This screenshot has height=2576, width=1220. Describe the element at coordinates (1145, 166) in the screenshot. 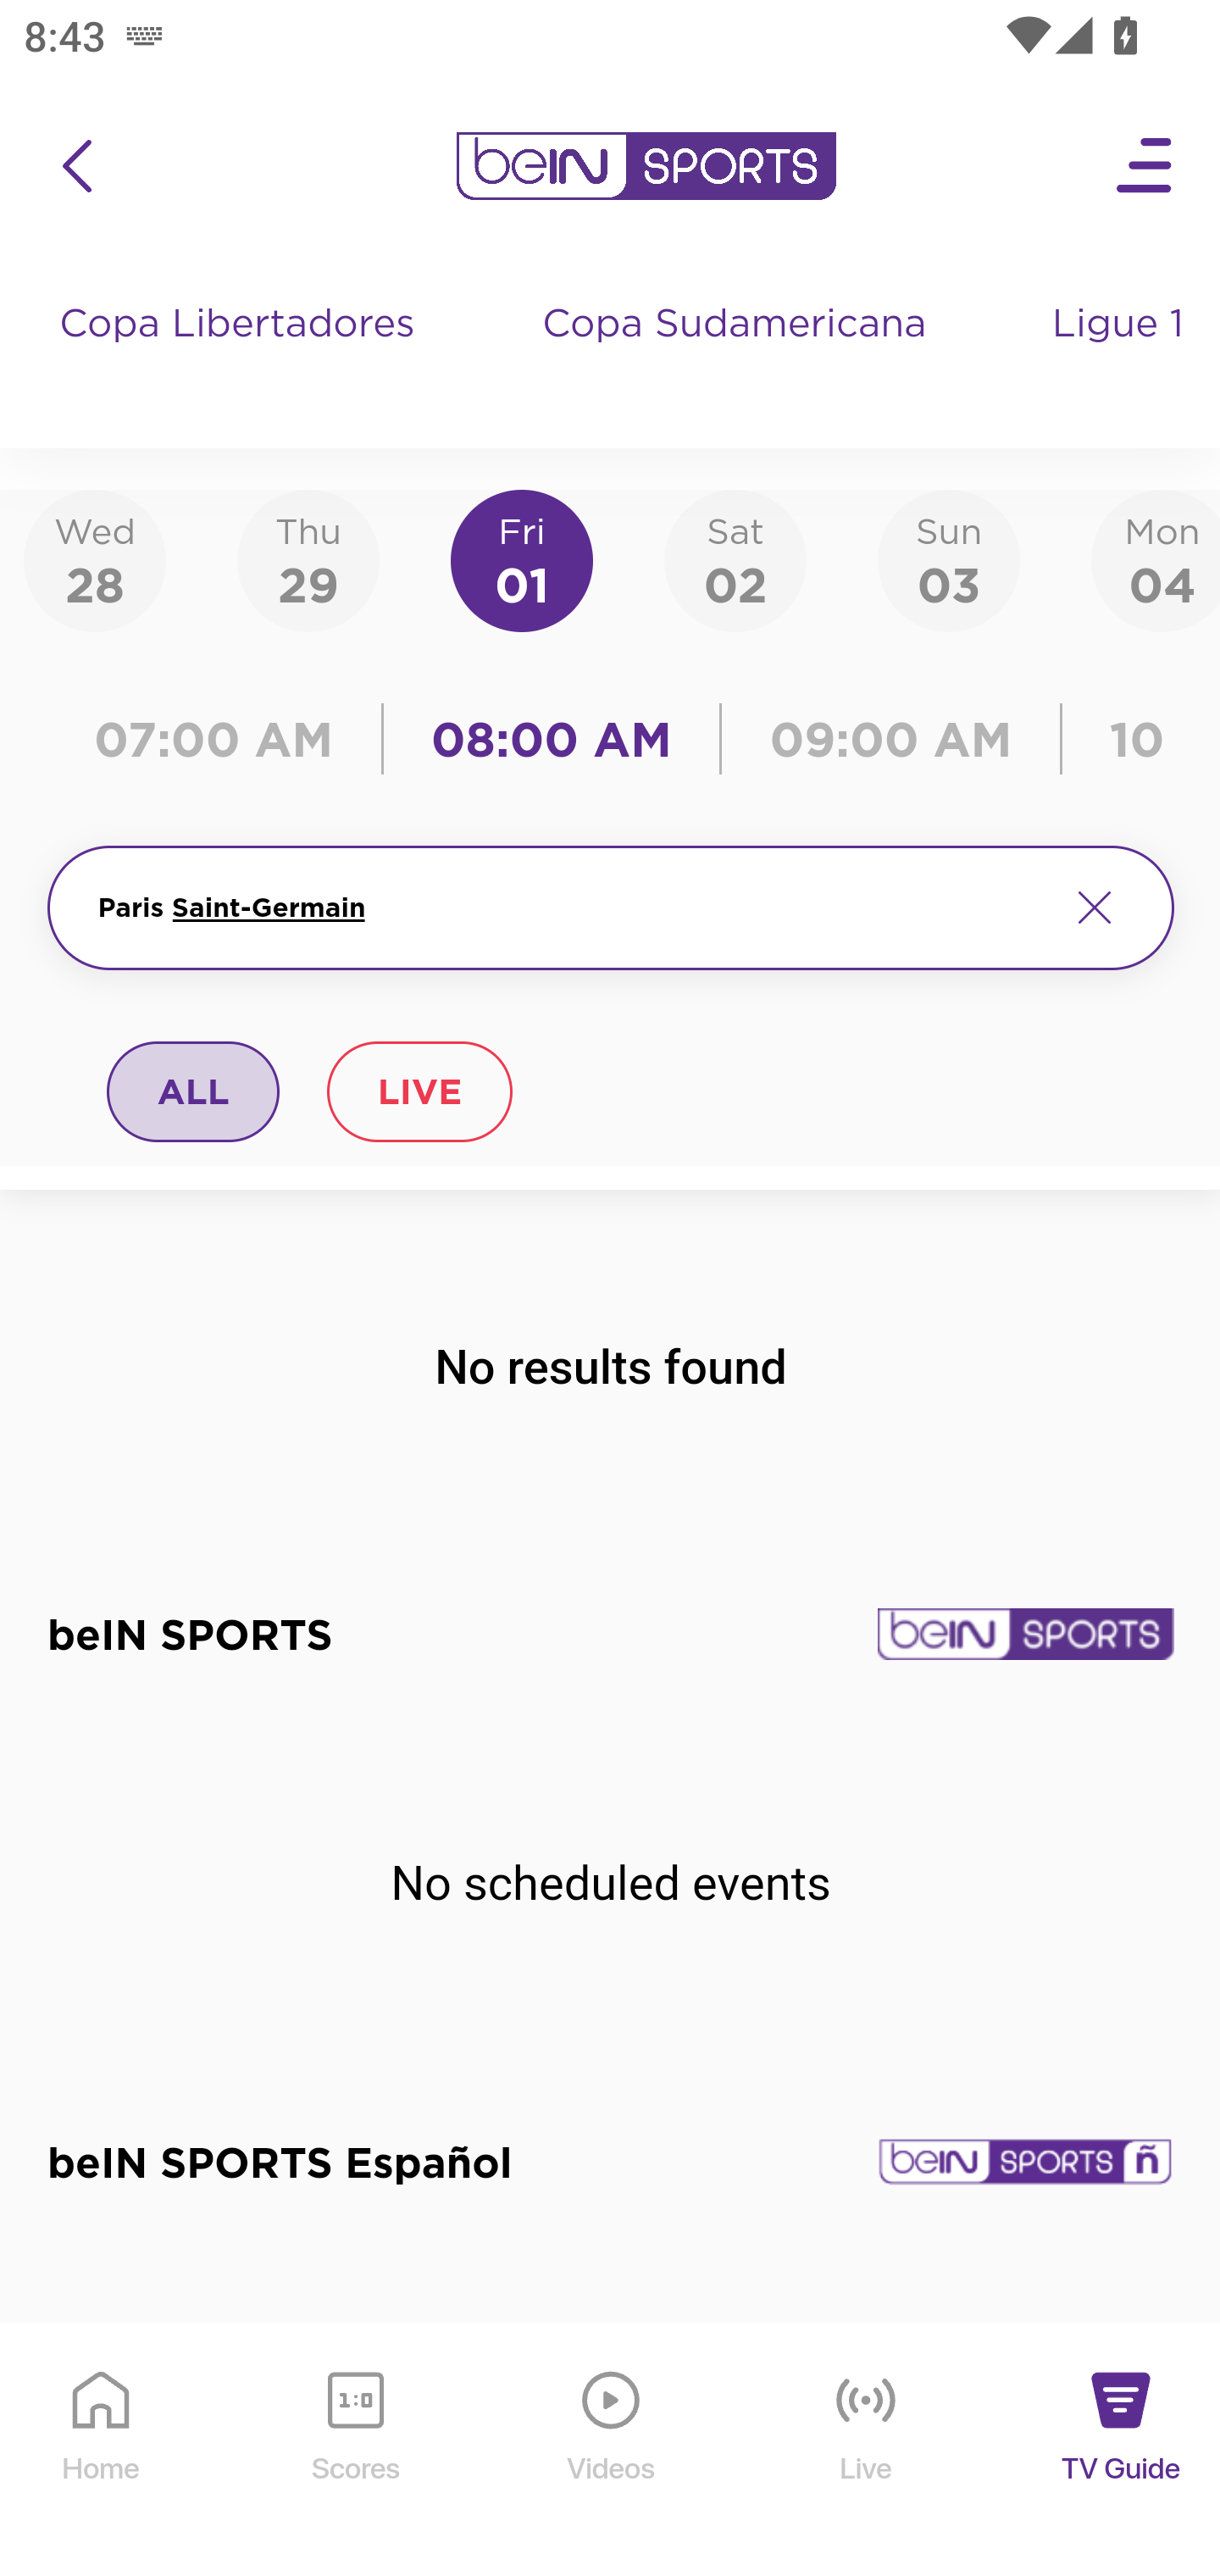

I see `Open Menu Icon` at that location.